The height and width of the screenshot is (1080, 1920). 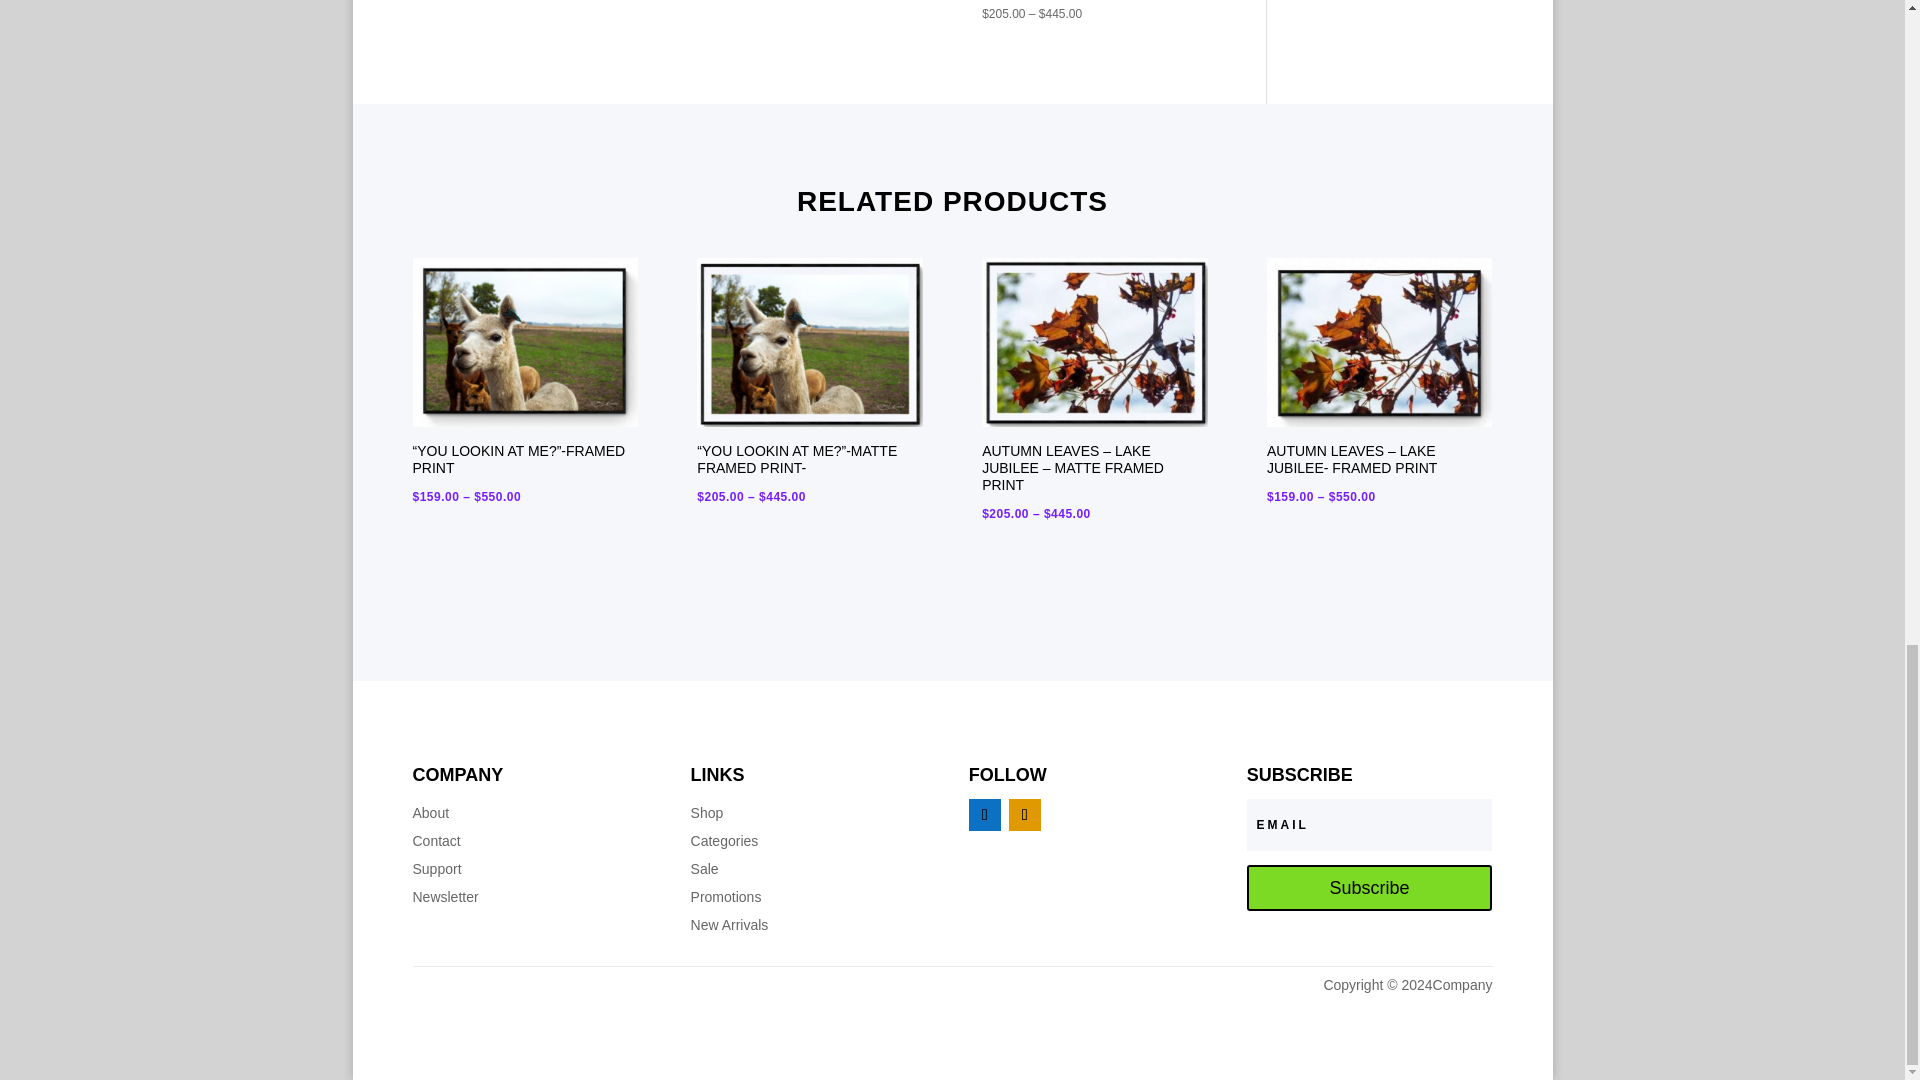 I want to click on Shop, so click(x=707, y=812).